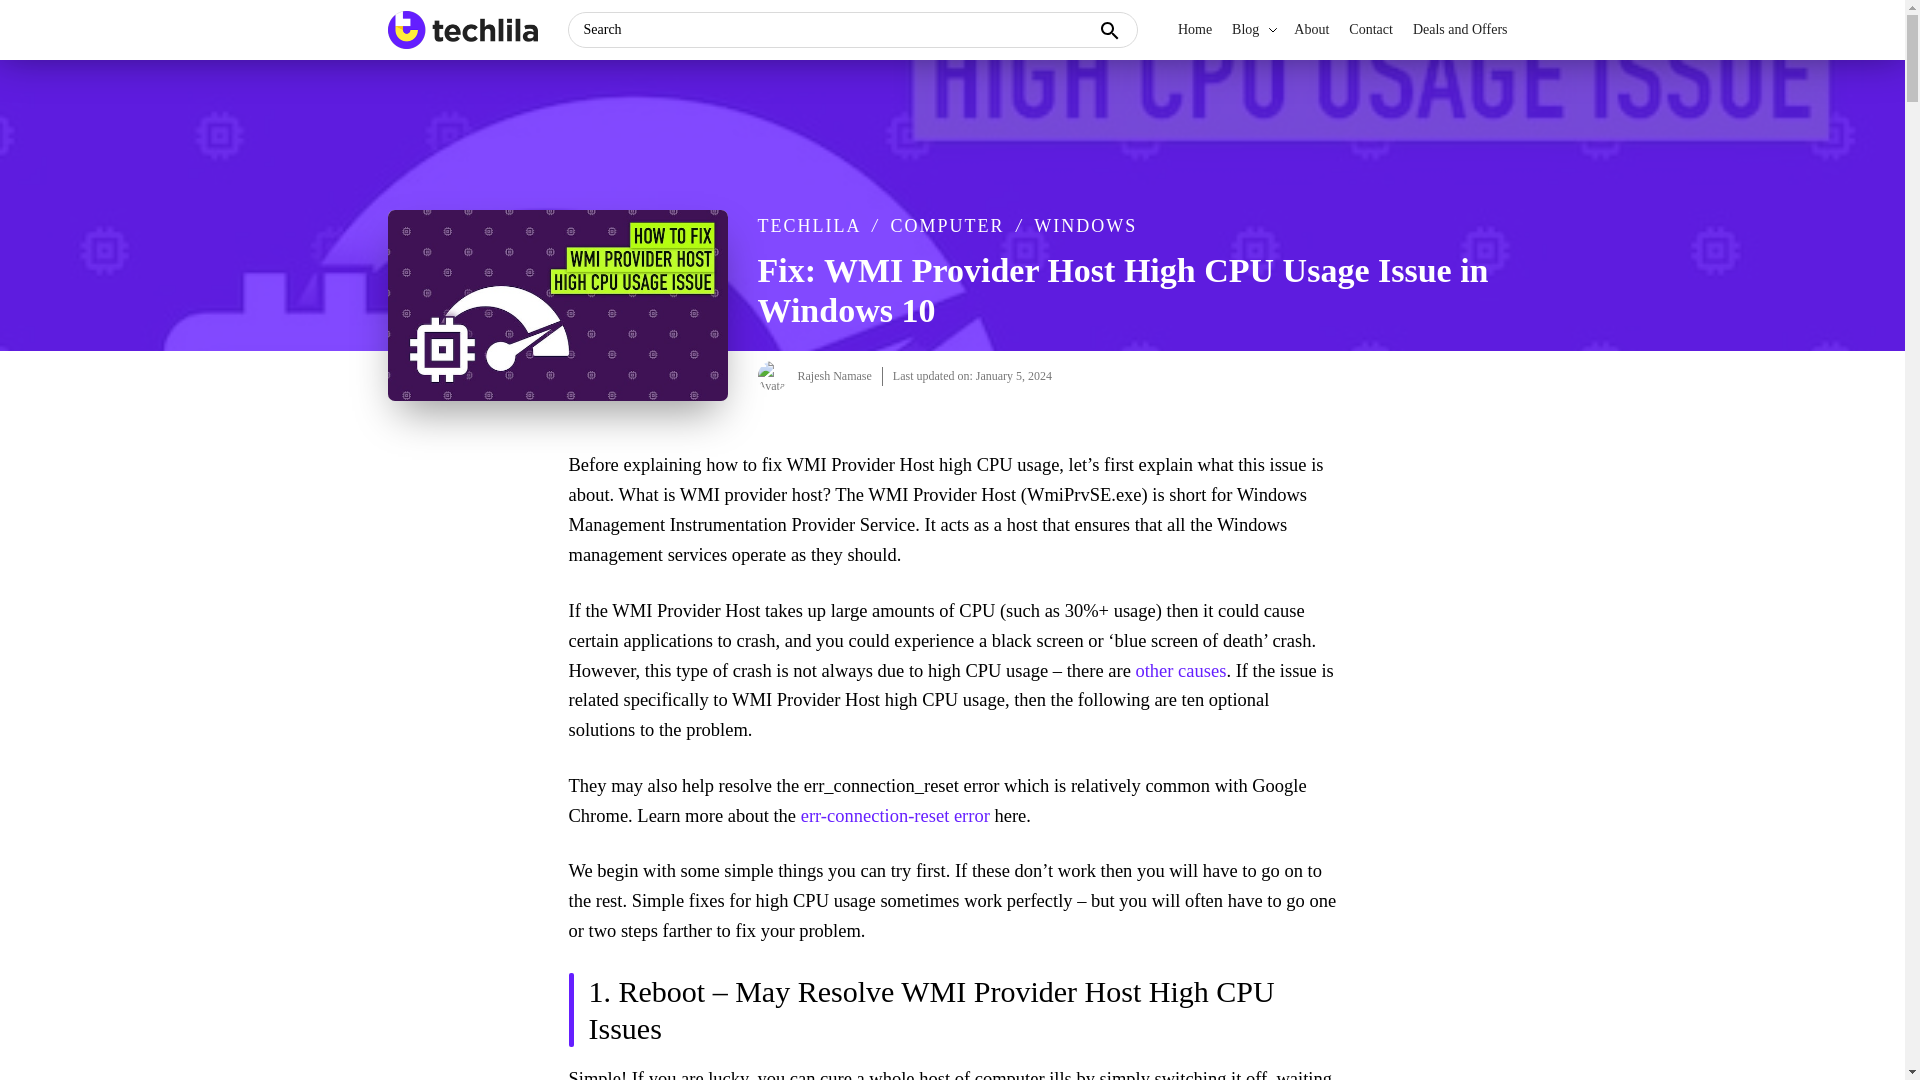  What do you see at coordinates (1180, 670) in the screenshot?
I see `other causes` at bounding box center [1180, 670].